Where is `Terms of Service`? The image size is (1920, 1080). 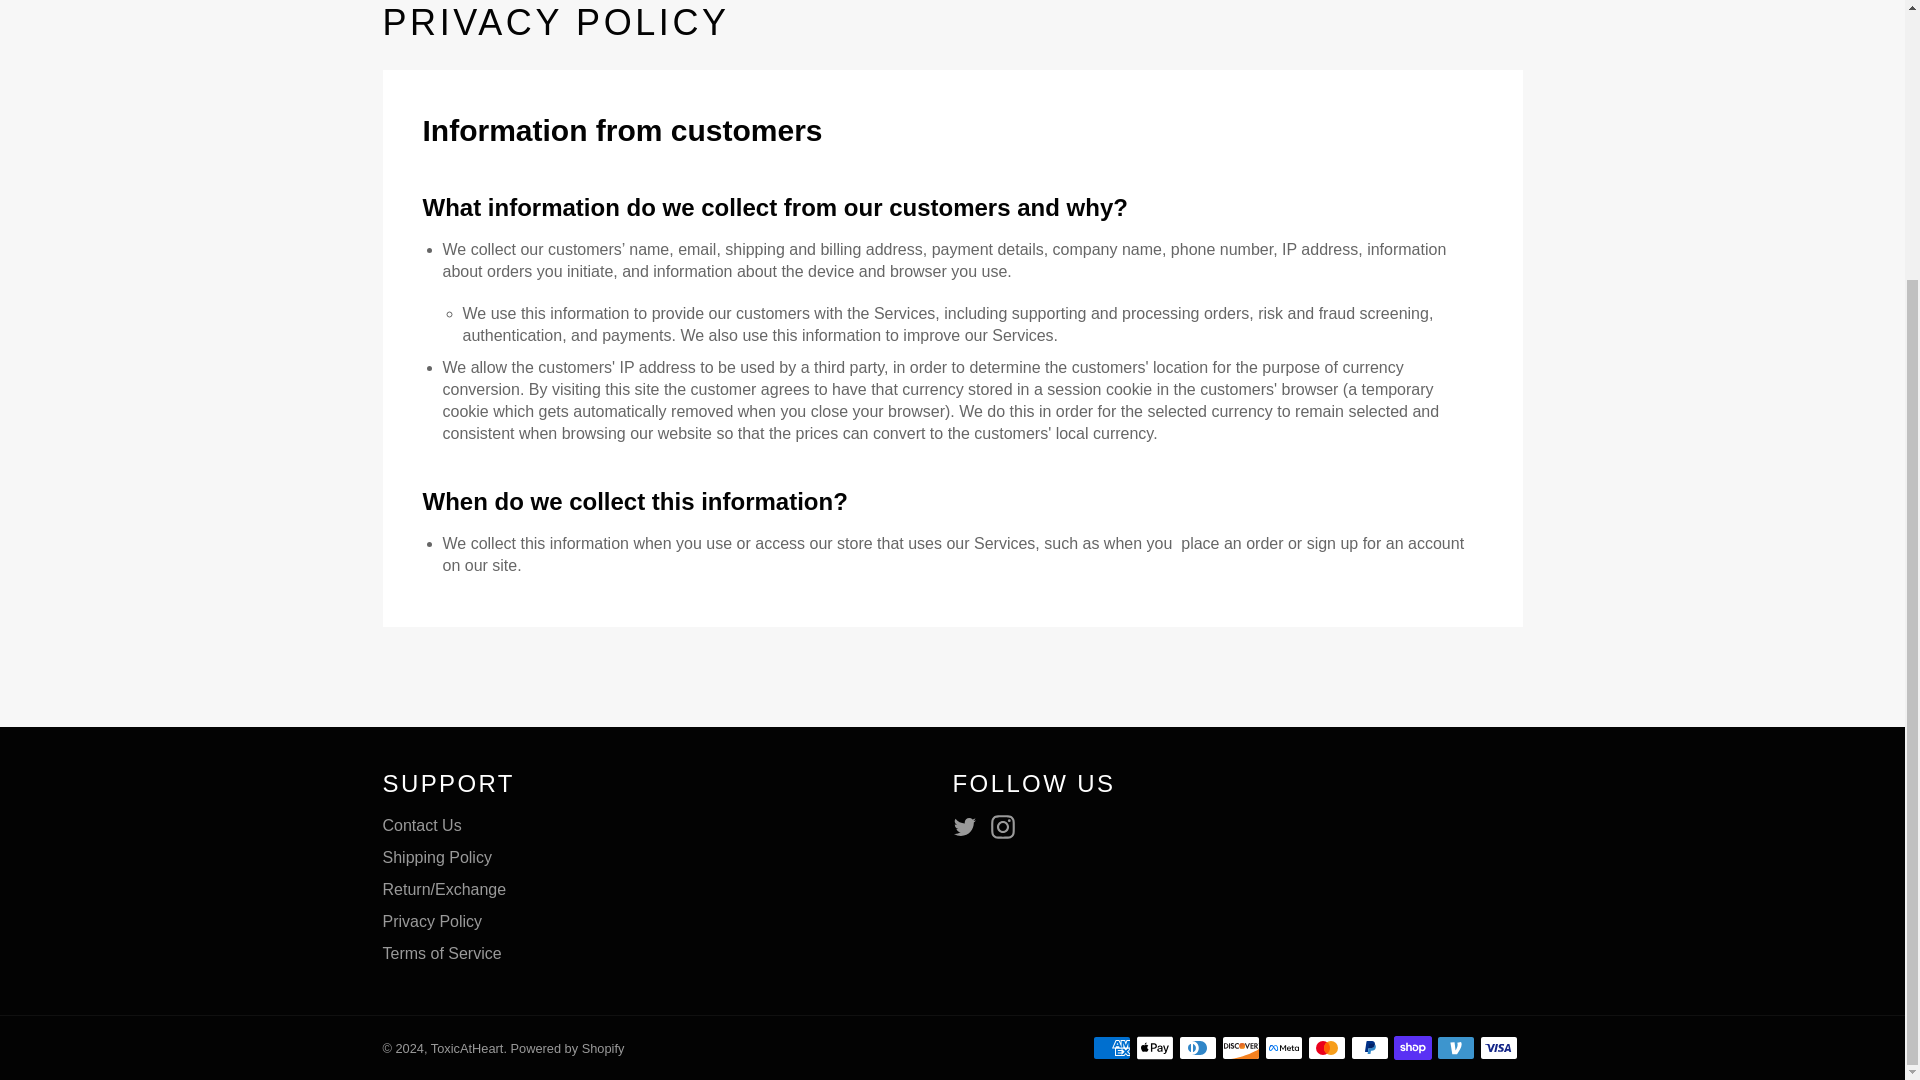
Terms of Service is located at coordinates (442, 954).